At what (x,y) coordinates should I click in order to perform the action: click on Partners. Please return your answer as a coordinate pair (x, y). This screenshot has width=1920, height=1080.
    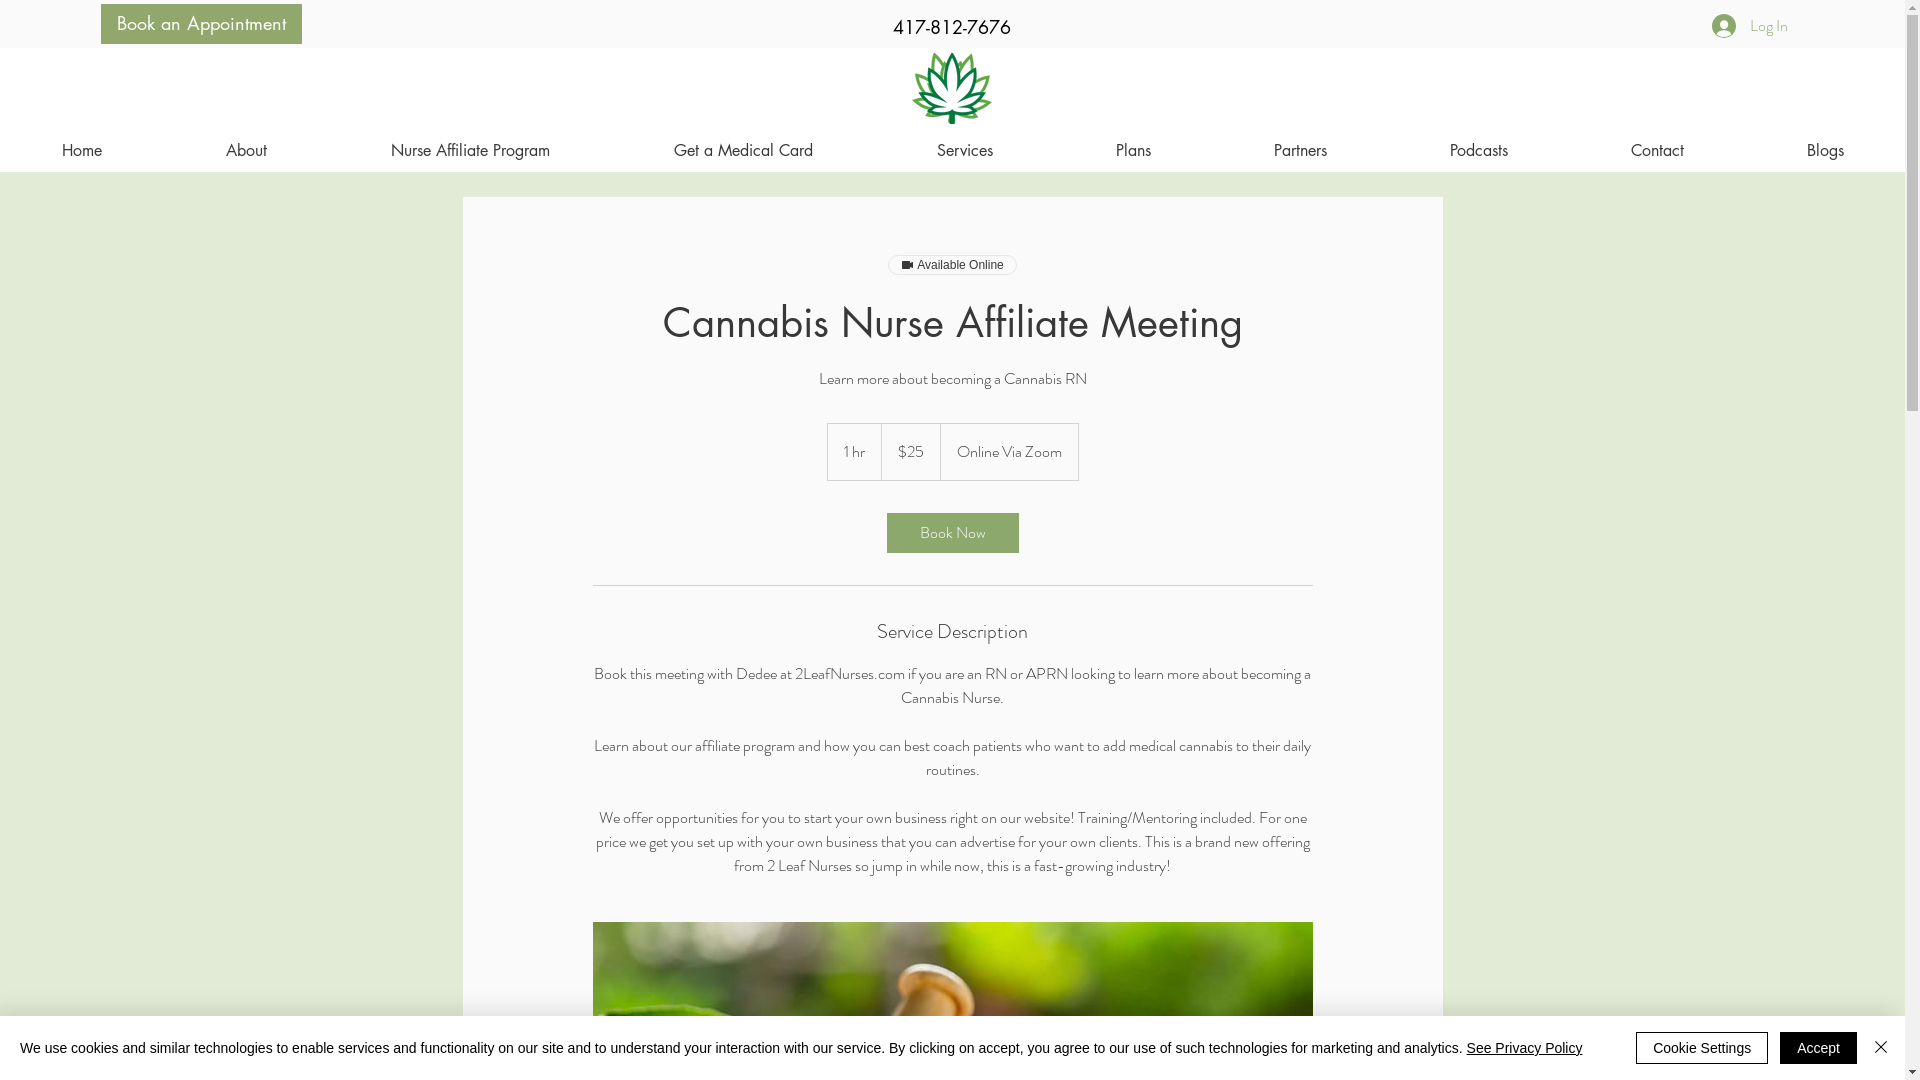
    Looking at the image, I should click on (1300, 150).